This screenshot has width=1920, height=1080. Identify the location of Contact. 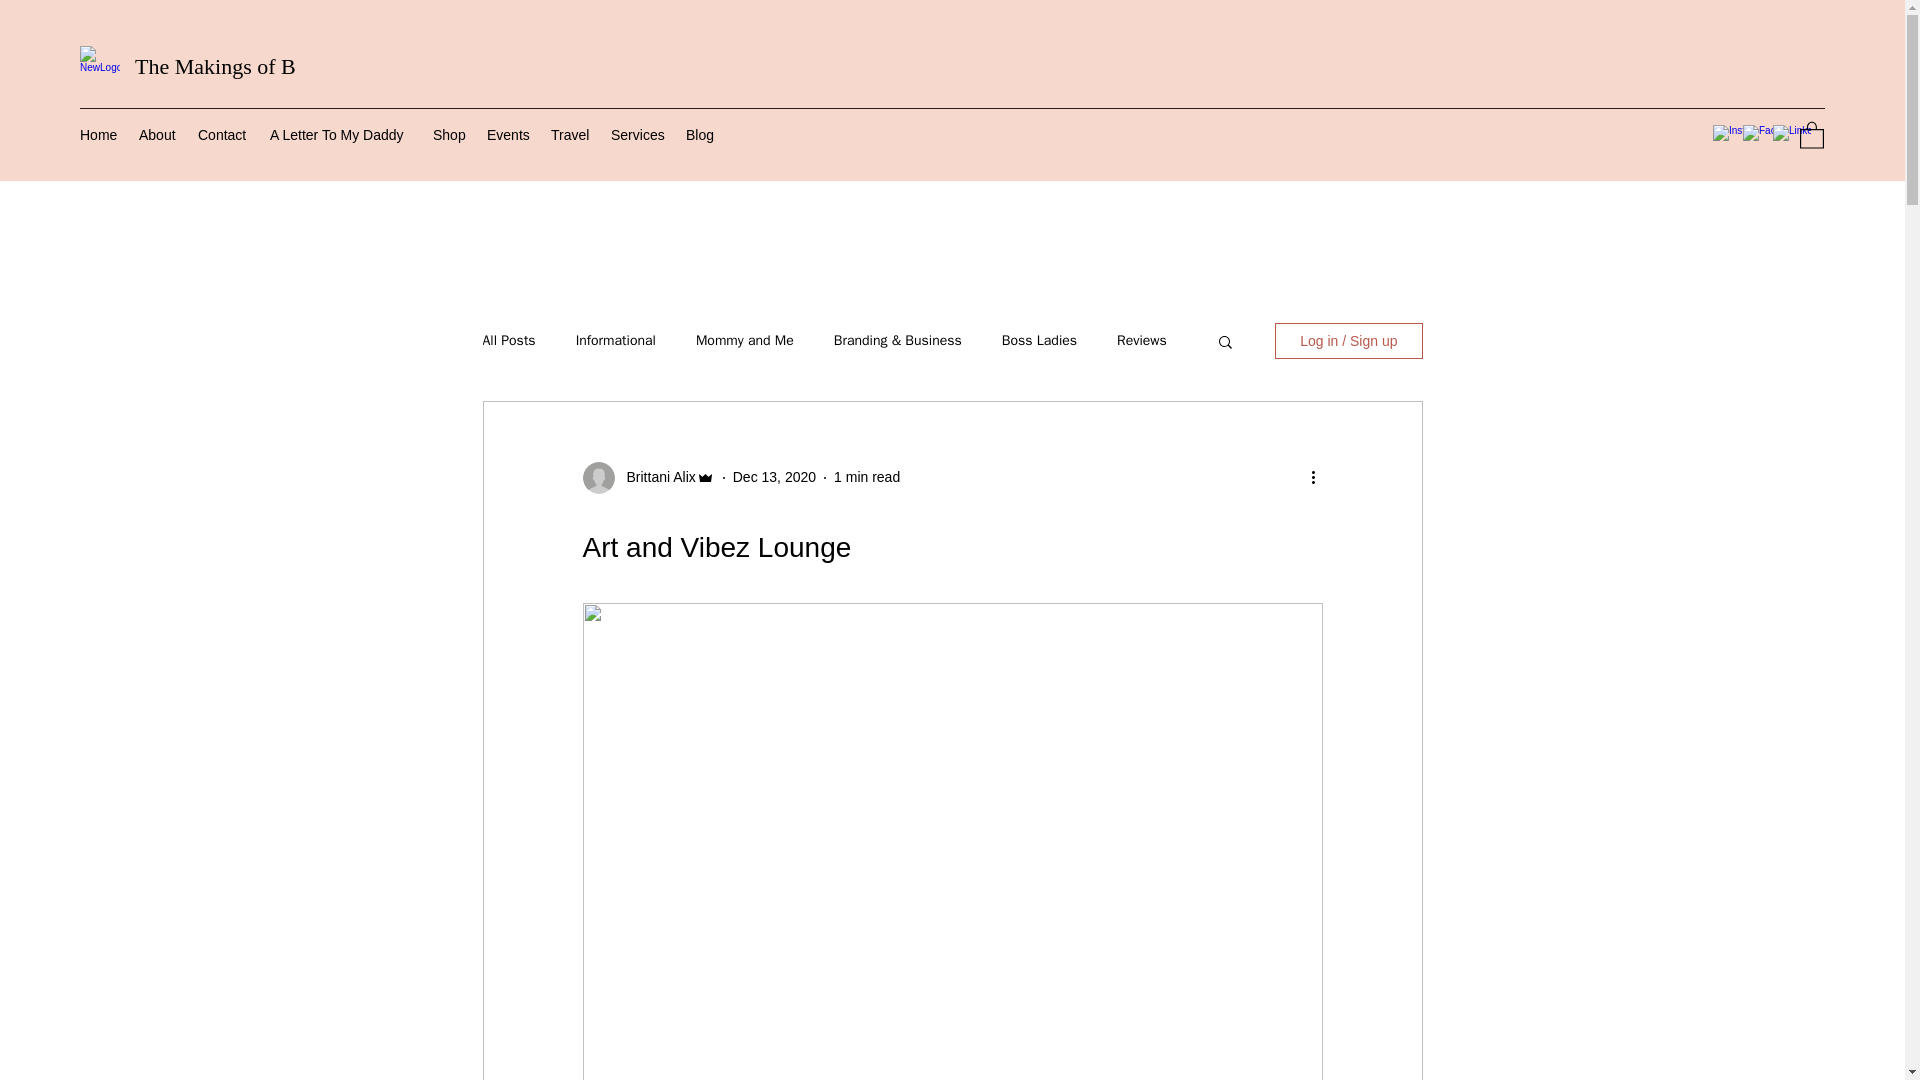
(224, 134).